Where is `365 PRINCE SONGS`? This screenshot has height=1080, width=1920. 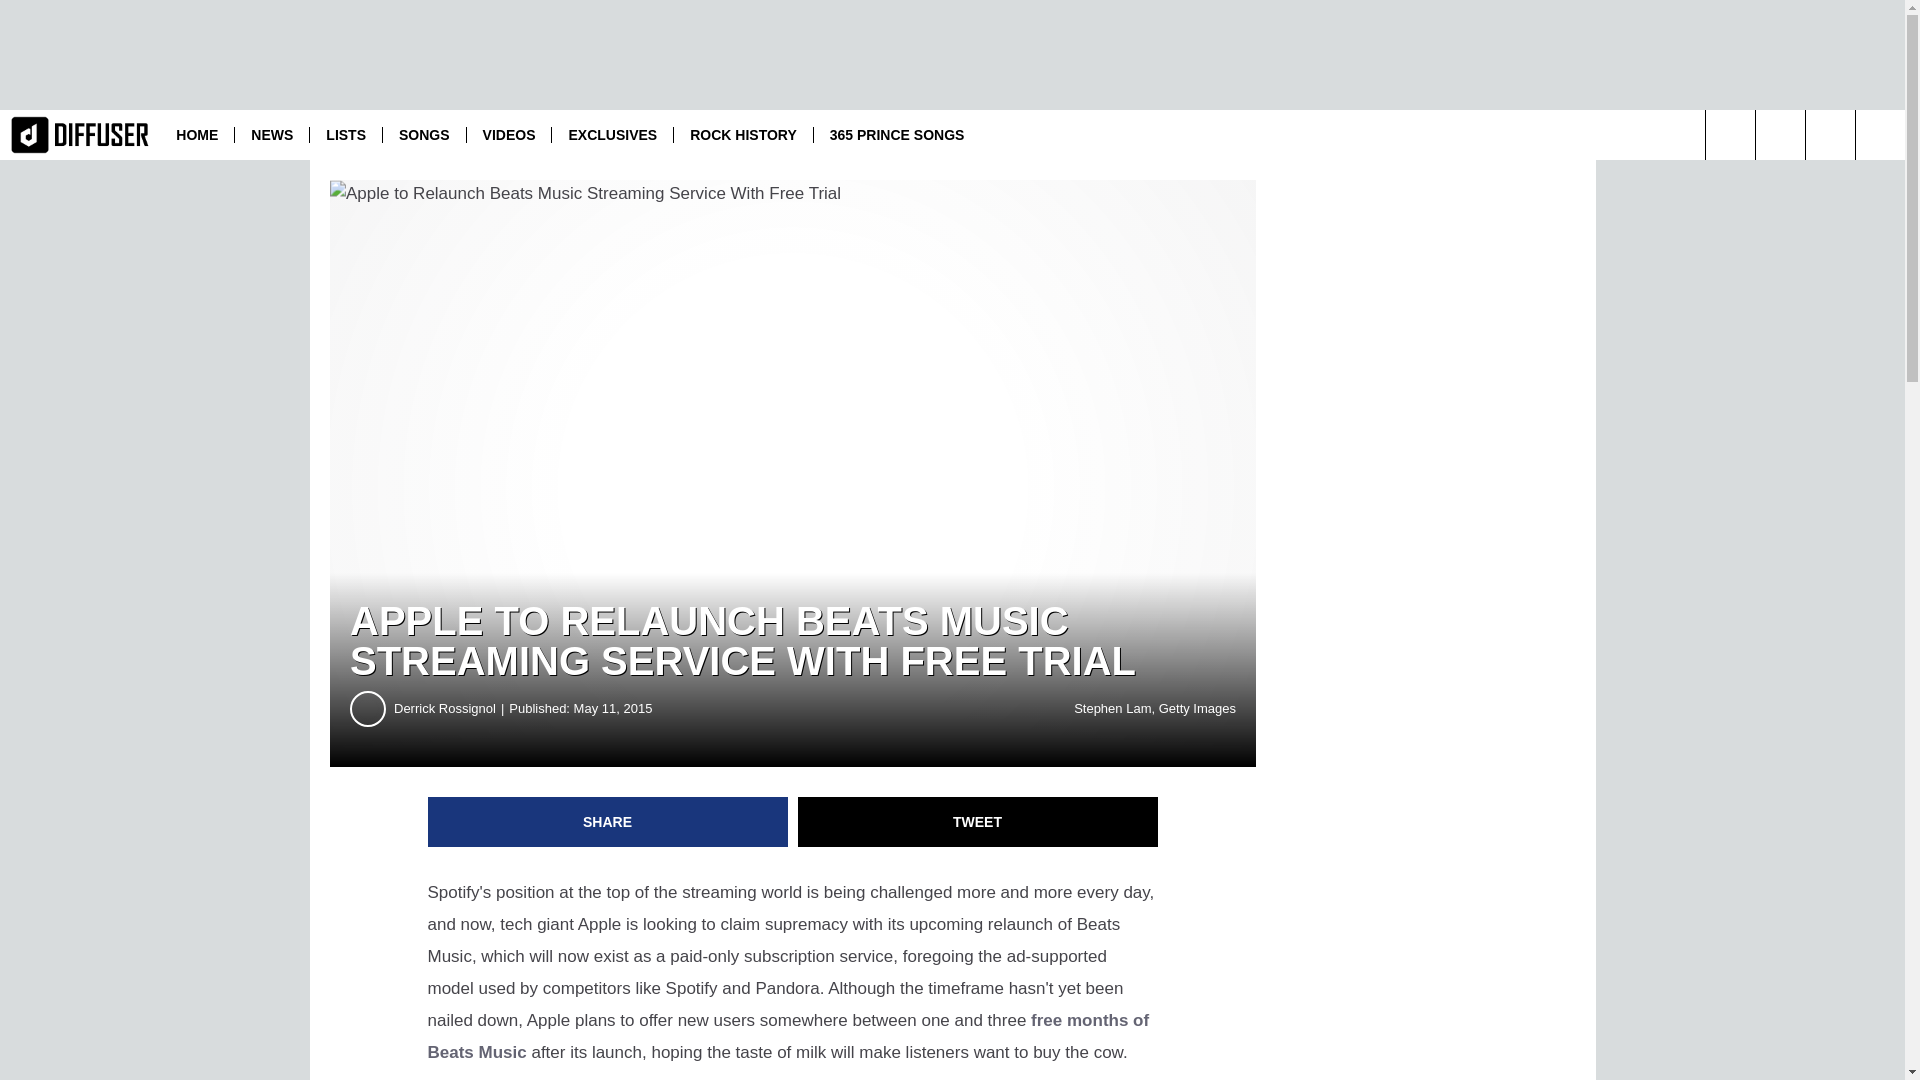
365 PRINCE SONGS is located at coordinates (896, 134).